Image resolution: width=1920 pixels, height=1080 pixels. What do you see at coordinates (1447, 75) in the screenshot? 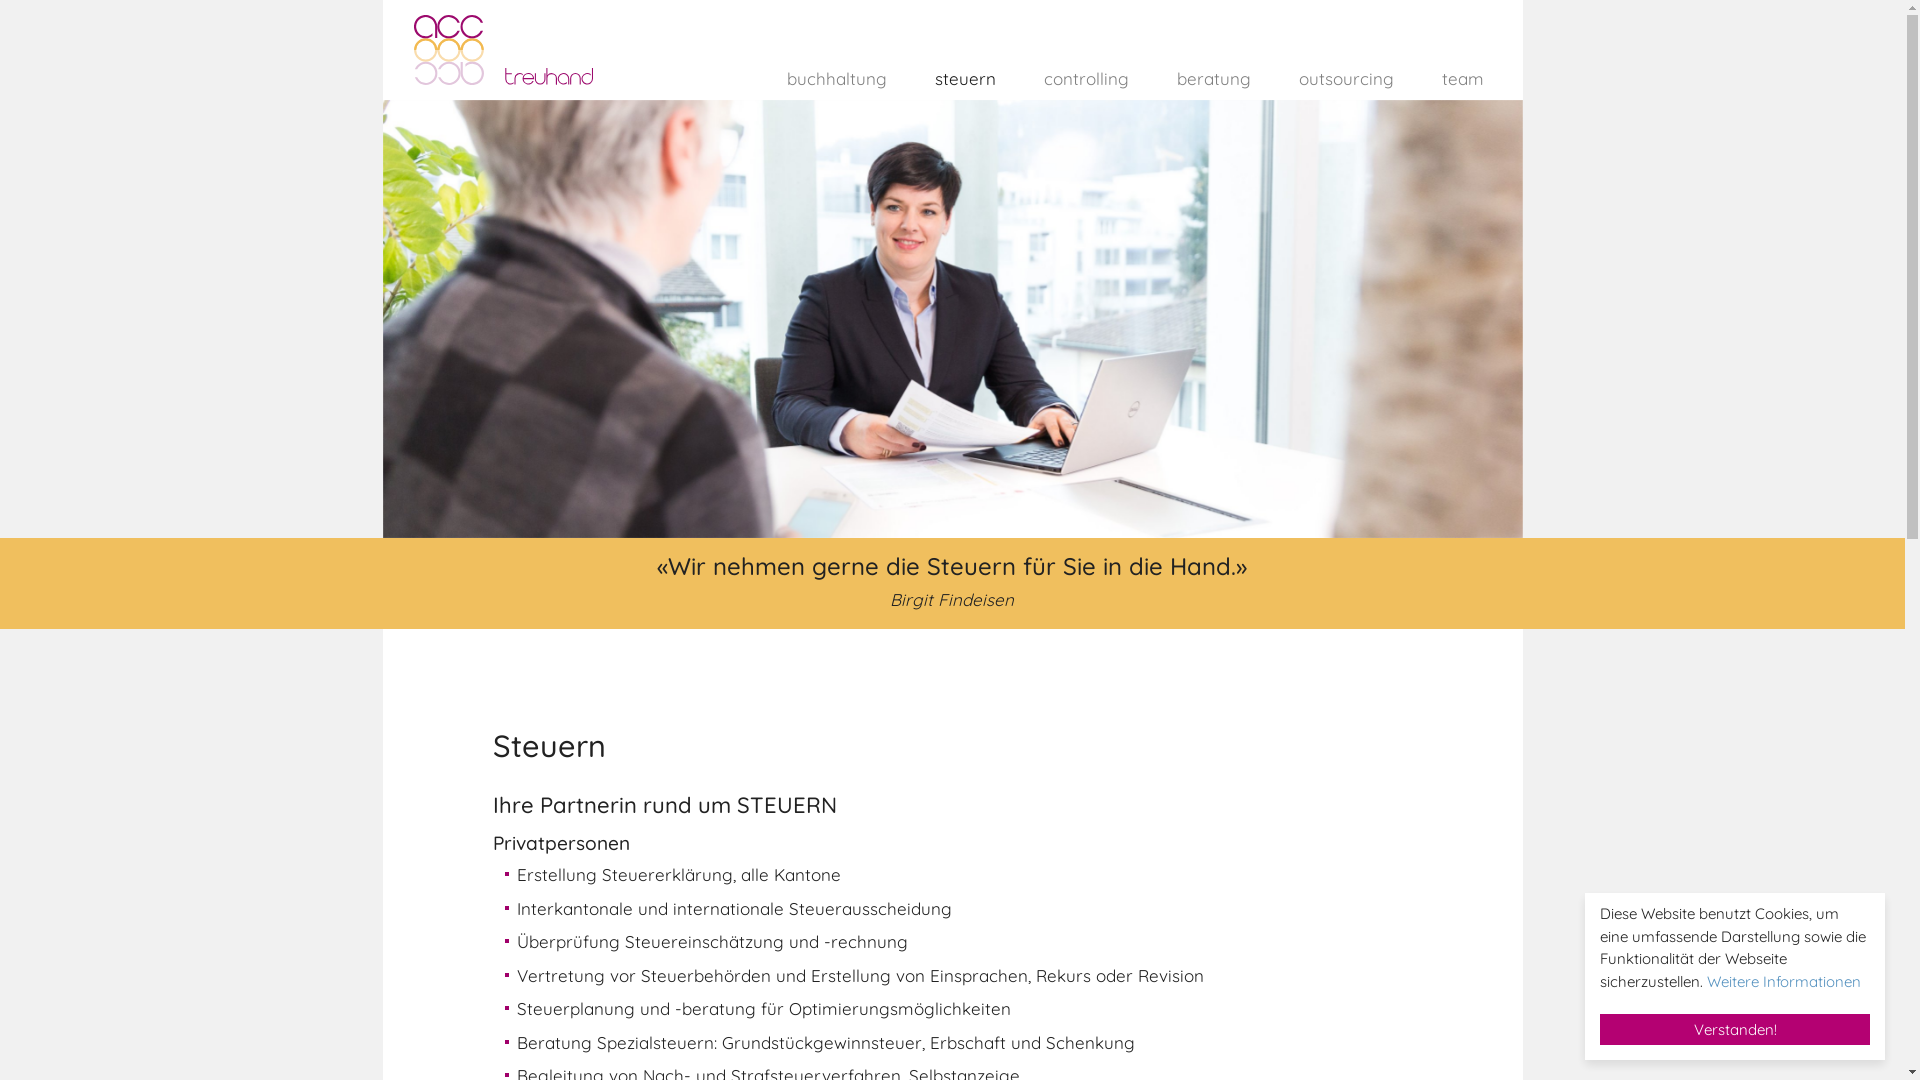
I see `team` at bounding box center [1447, 75].